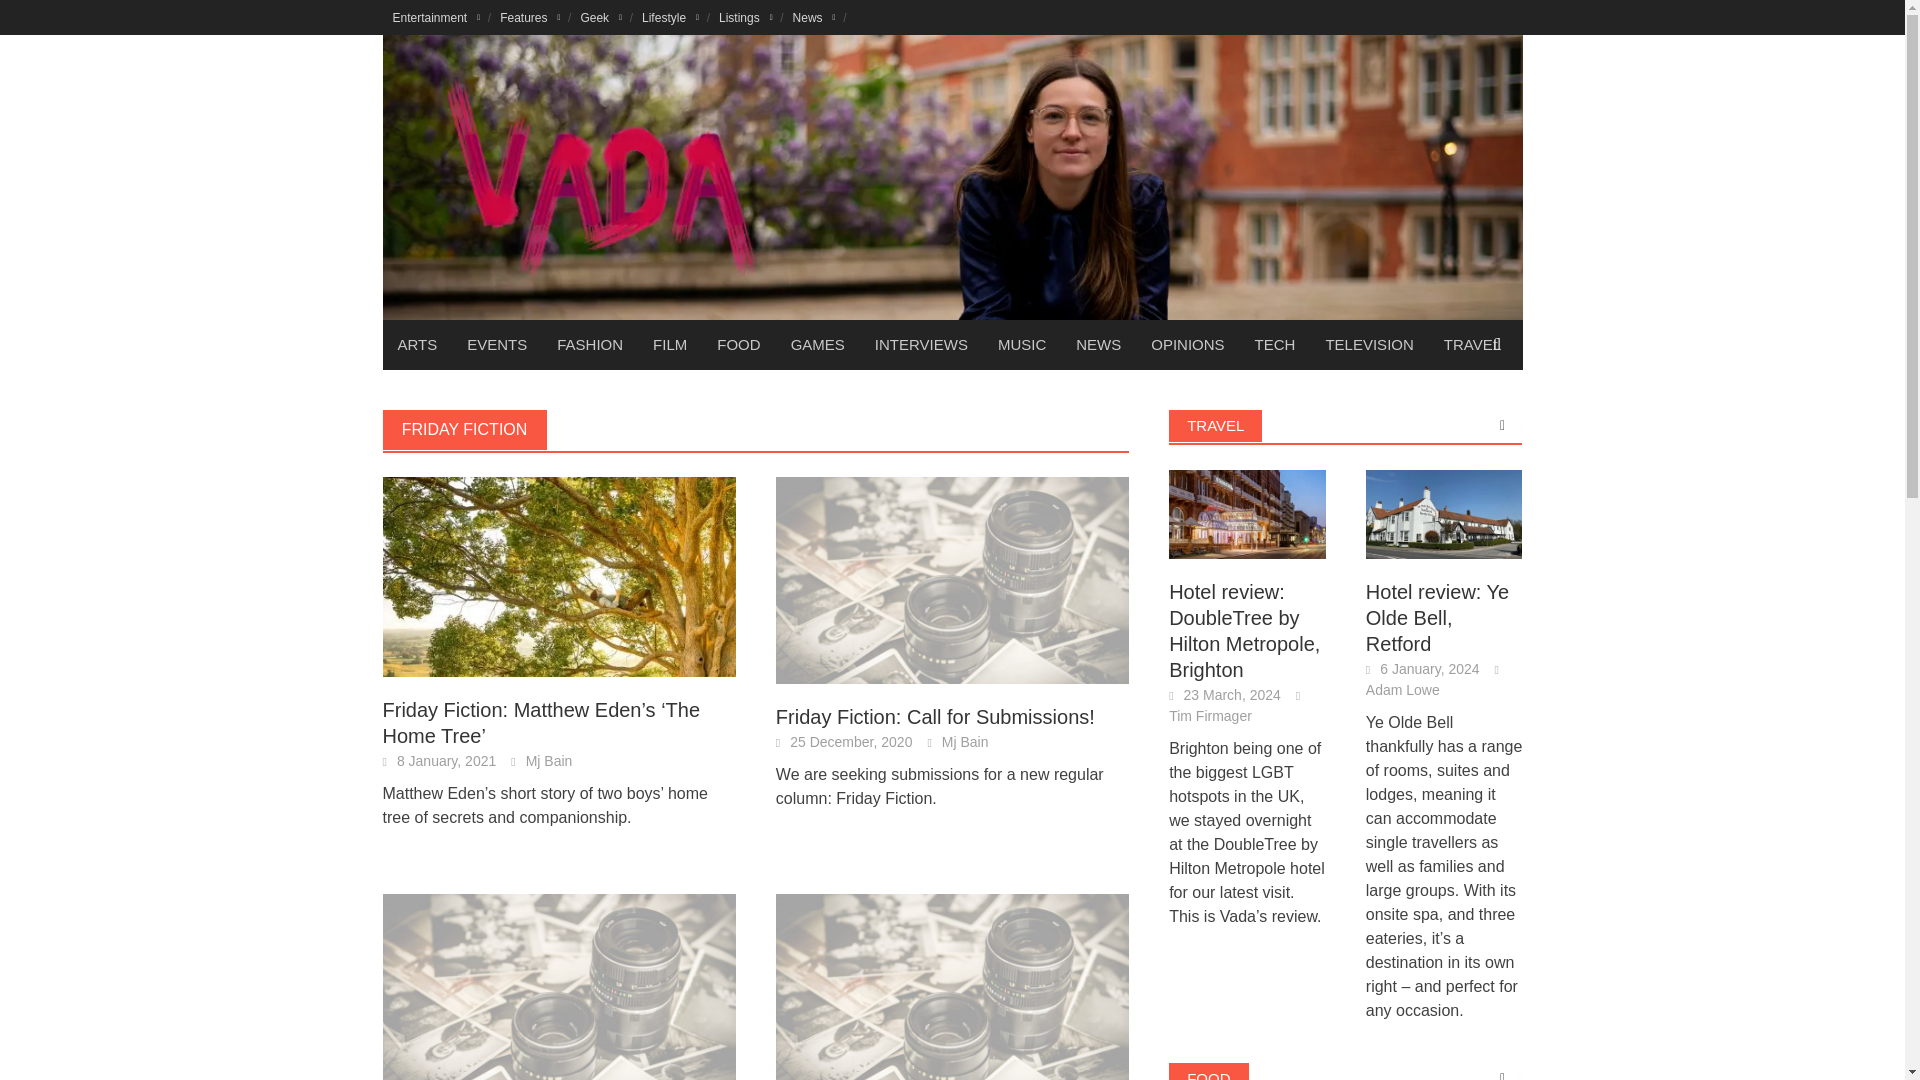 The width and height of the screenshot is (1920, 1080). Describe the element at coordinates (530, 17) in the screenshot. I see `Features` at that location.